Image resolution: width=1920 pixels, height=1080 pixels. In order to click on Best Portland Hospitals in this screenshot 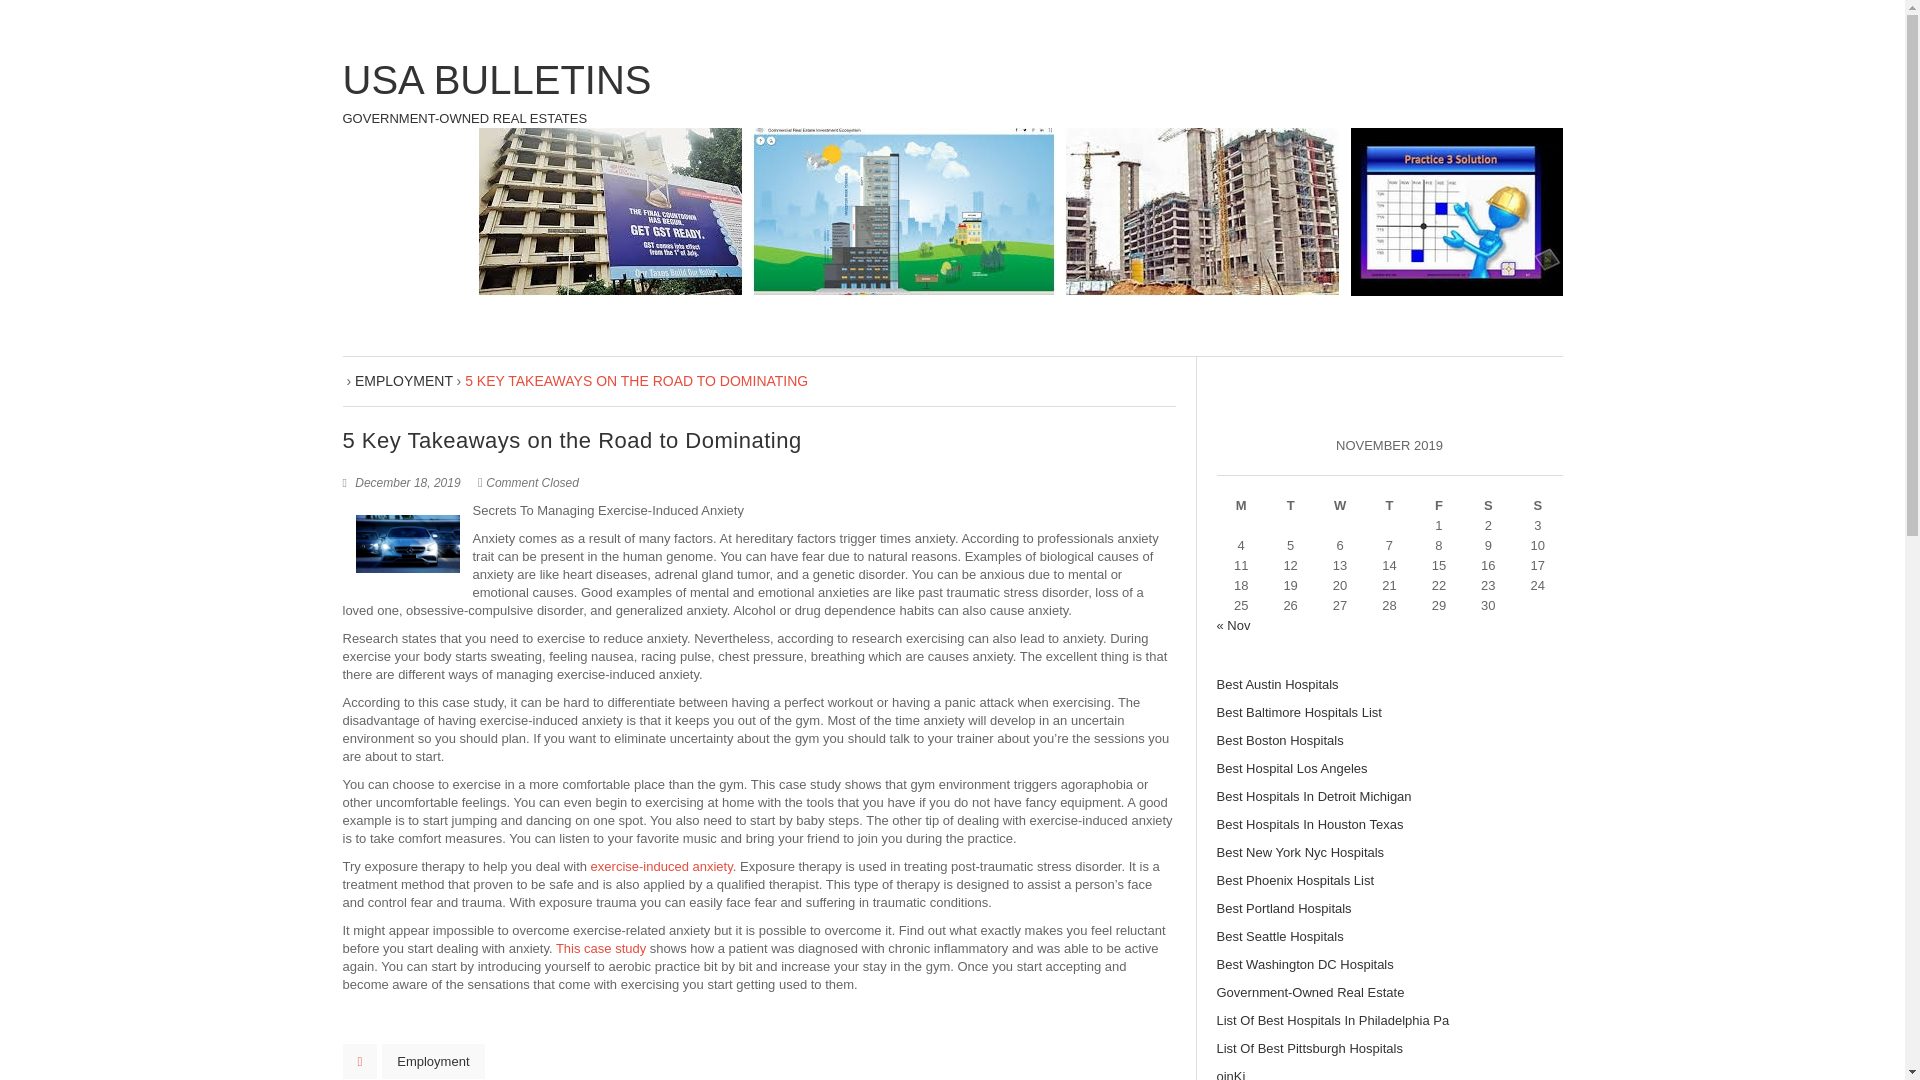, I will do `click(1283, 908)`.